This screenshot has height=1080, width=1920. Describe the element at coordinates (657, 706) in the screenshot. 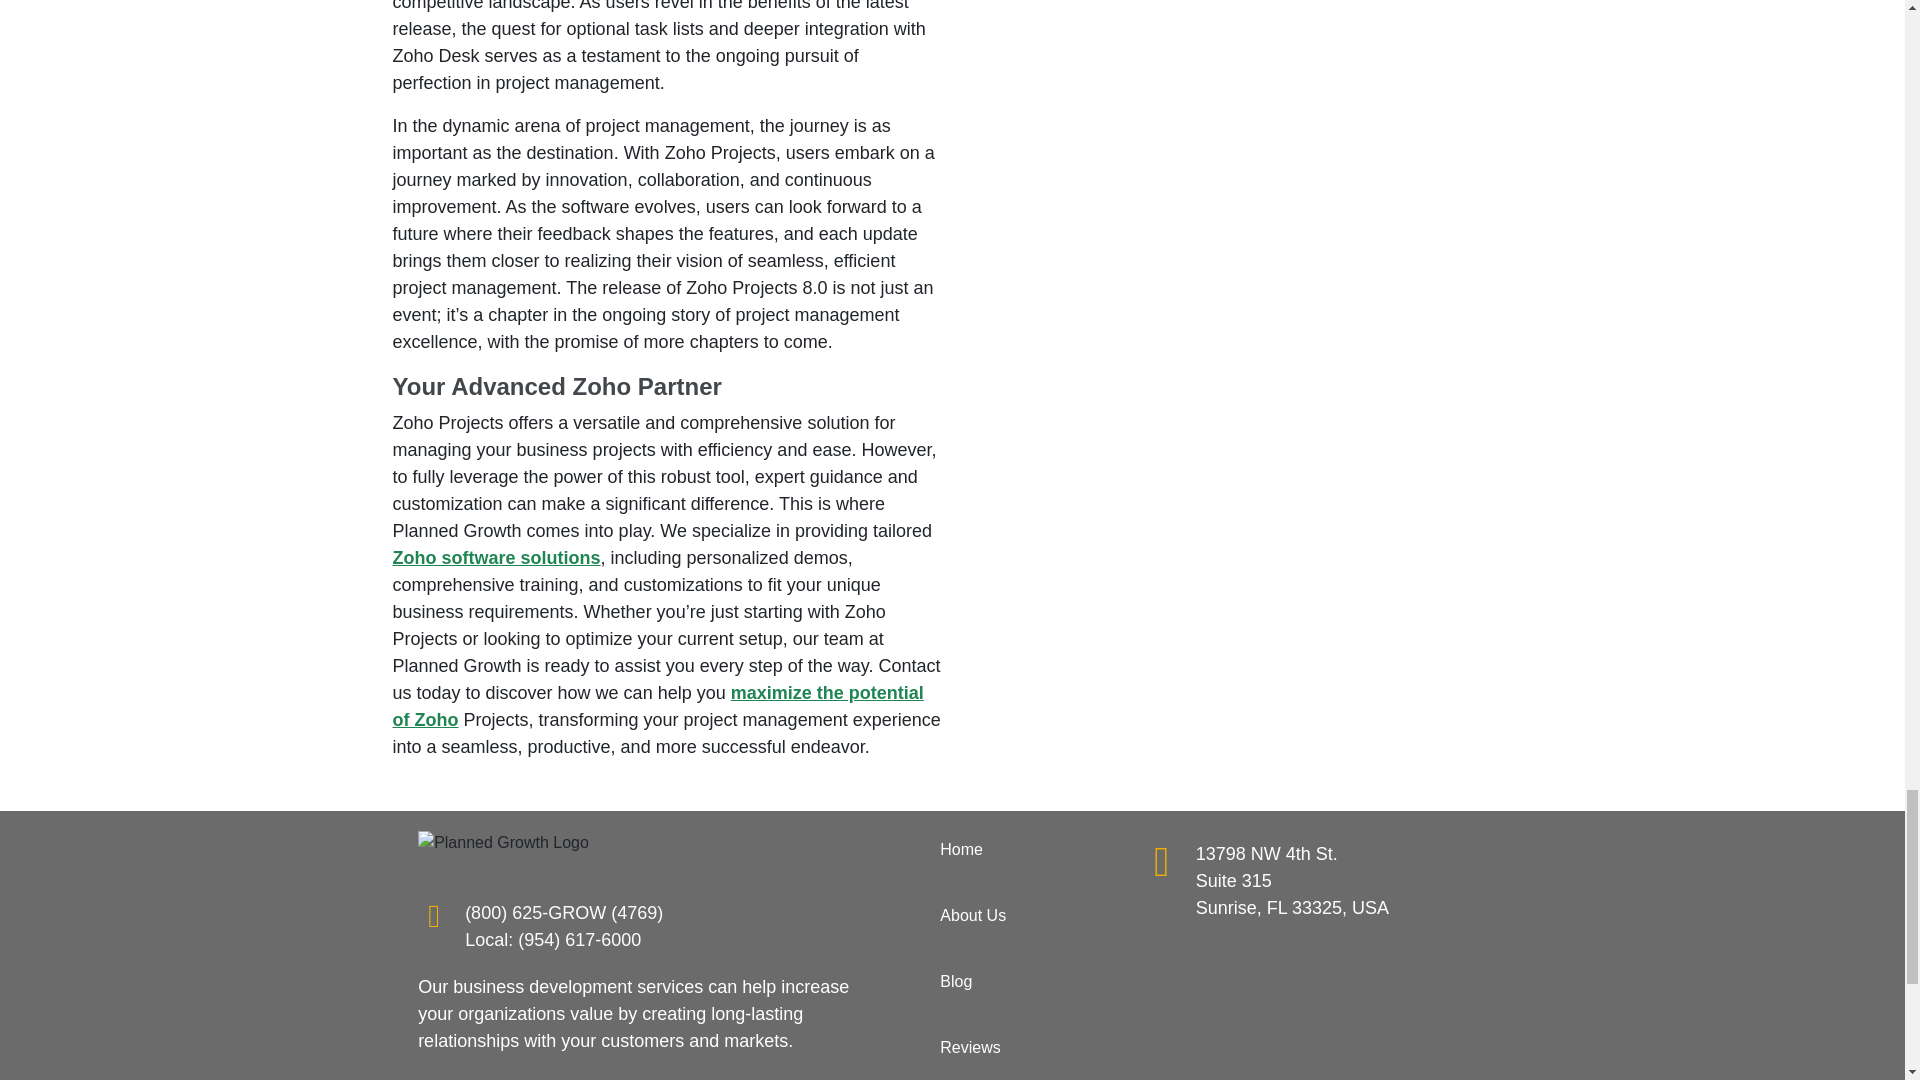

I see `maximize the potential of Zoho` at that location.